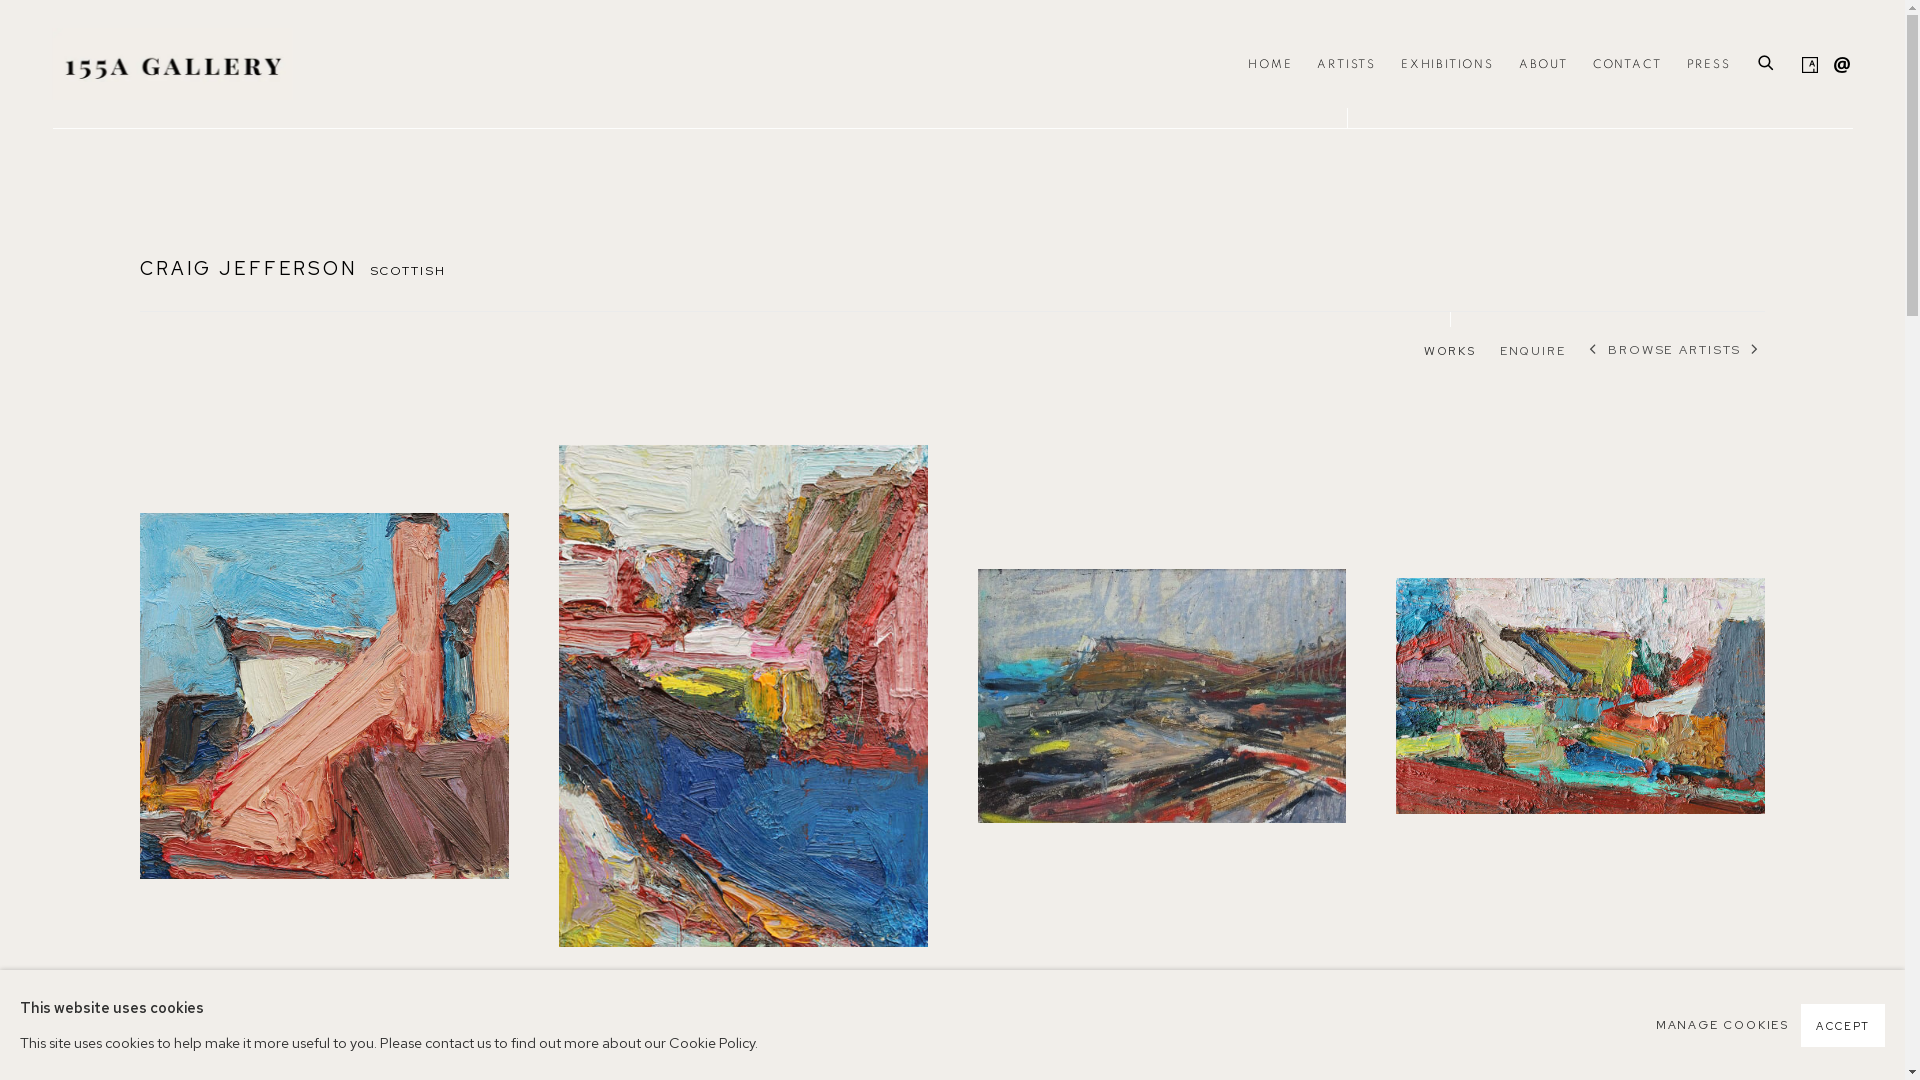  I want to click on ENQUIRE, so click(1533, 354).